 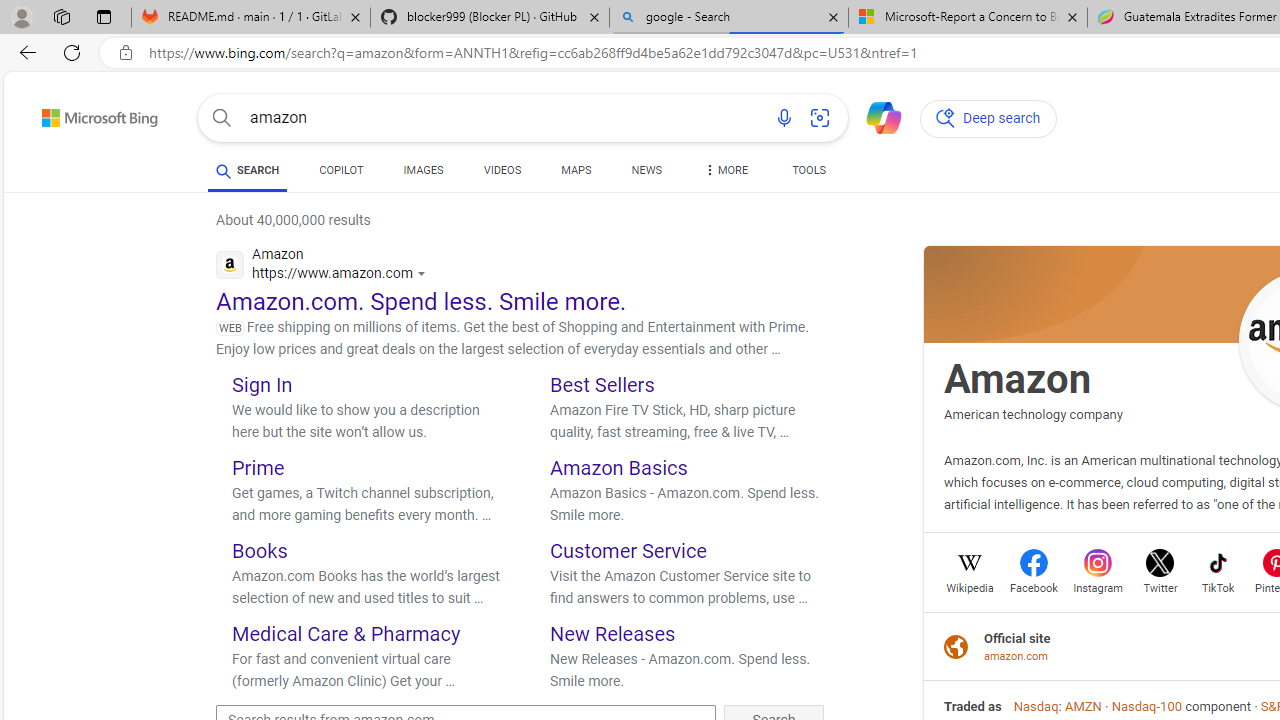 What do you see at coordinates (342, 174) in the screenshot?
I see `COPILOT` at bounding box center [342, 174].